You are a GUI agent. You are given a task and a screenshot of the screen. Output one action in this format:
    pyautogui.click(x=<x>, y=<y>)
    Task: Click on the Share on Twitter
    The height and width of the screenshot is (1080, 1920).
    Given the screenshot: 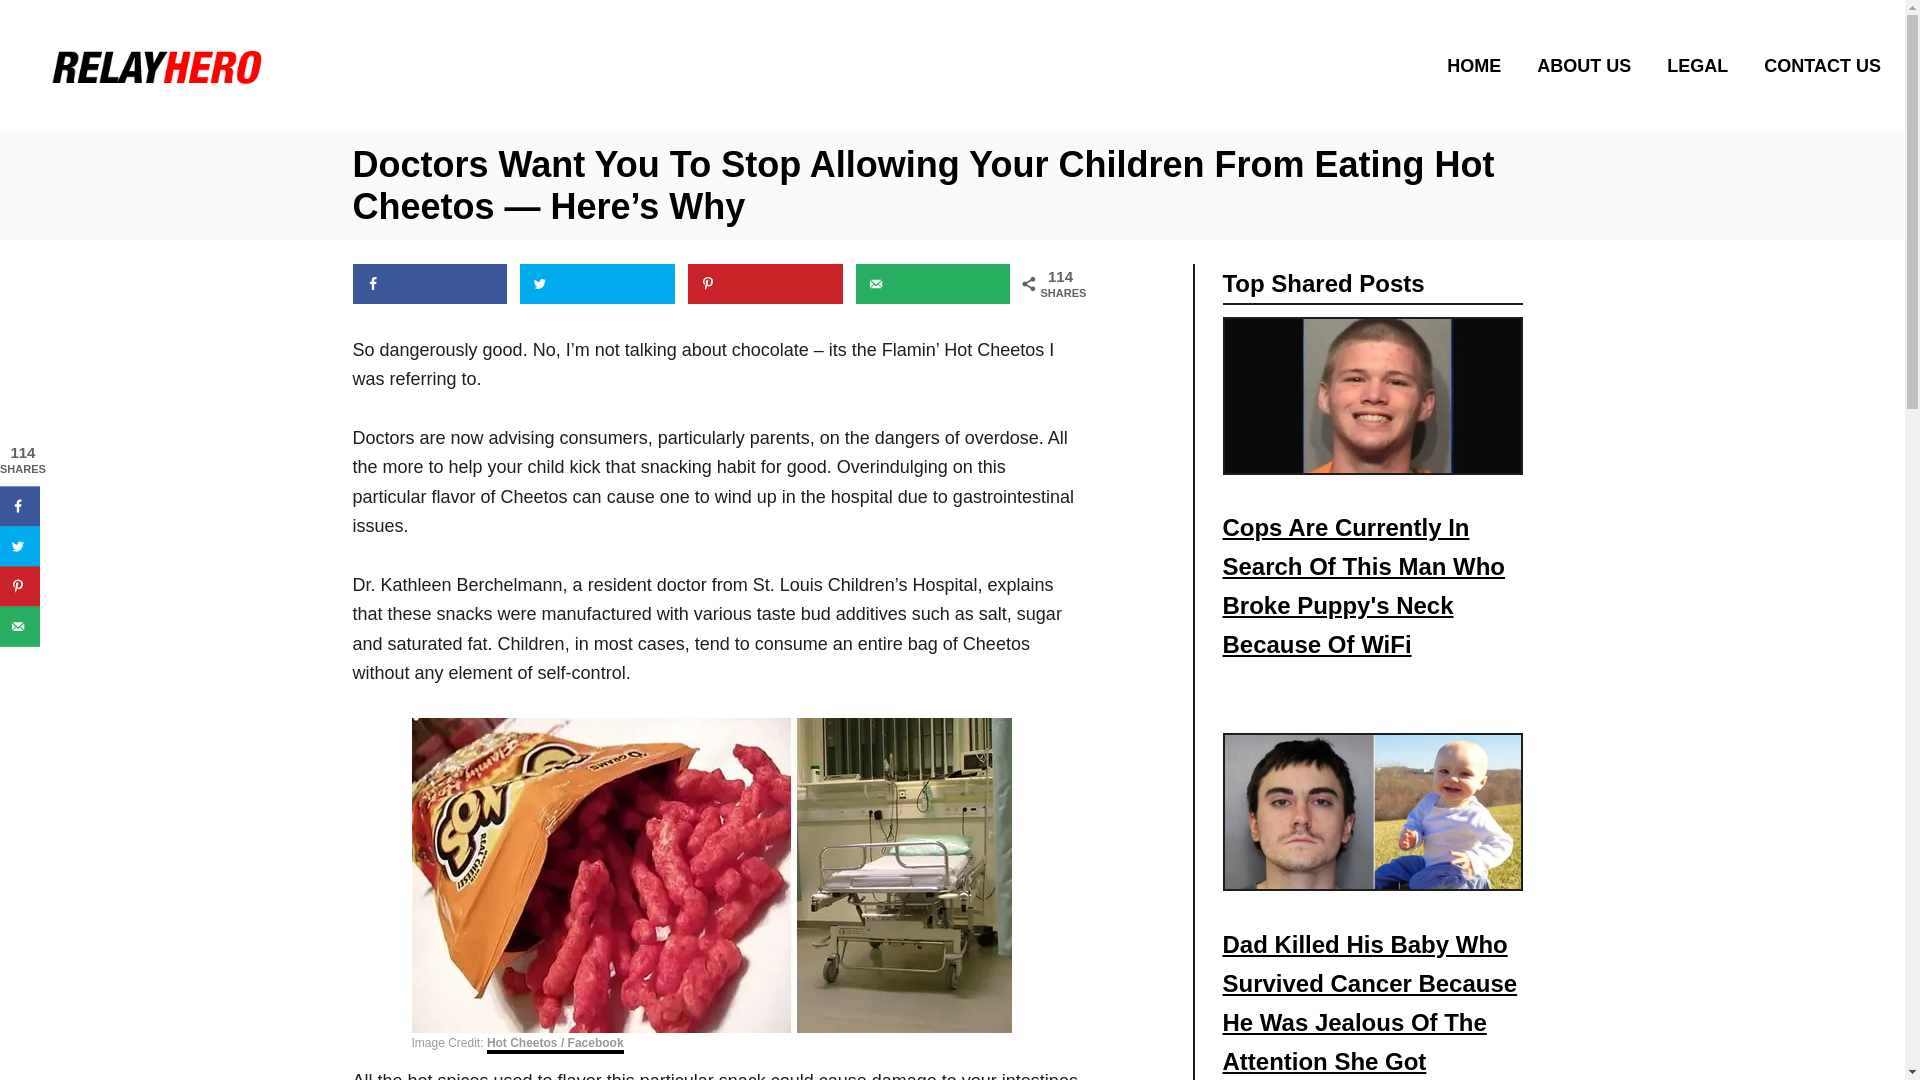 What is the action you would take?
    pyautogui.click(x=598, y=283)
    